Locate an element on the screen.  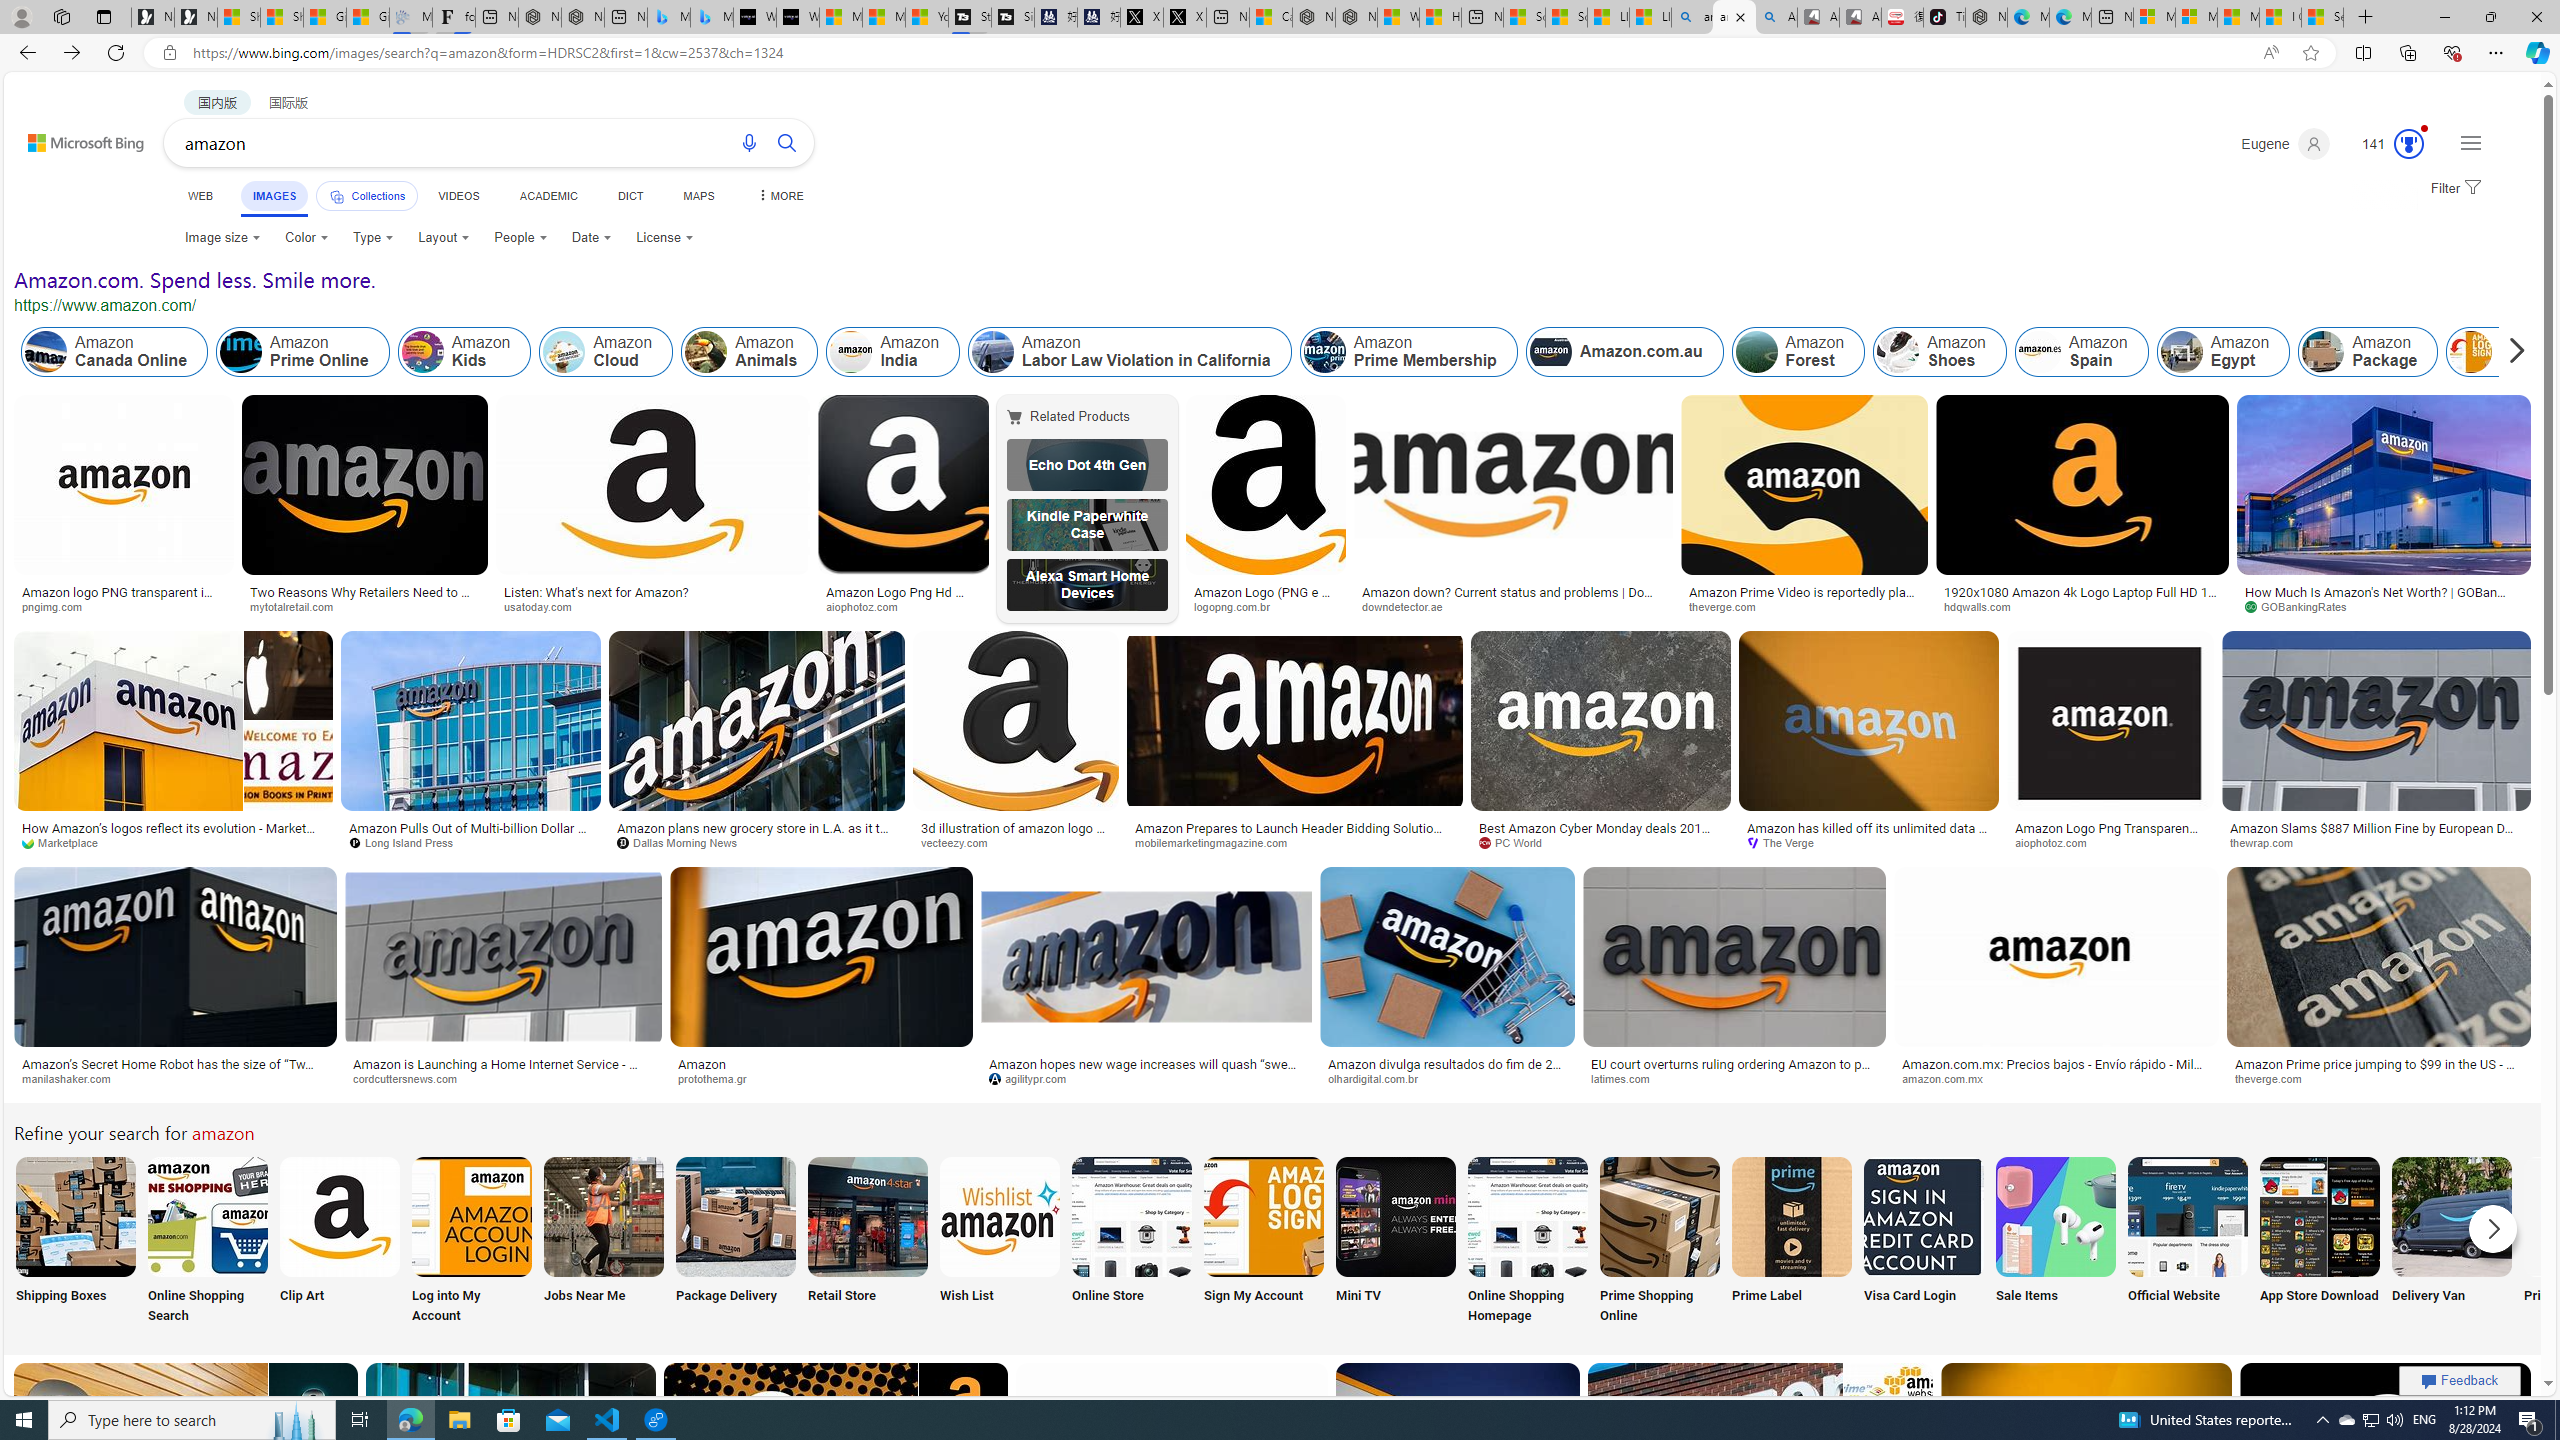
Type is located at coordinates (374, 238).